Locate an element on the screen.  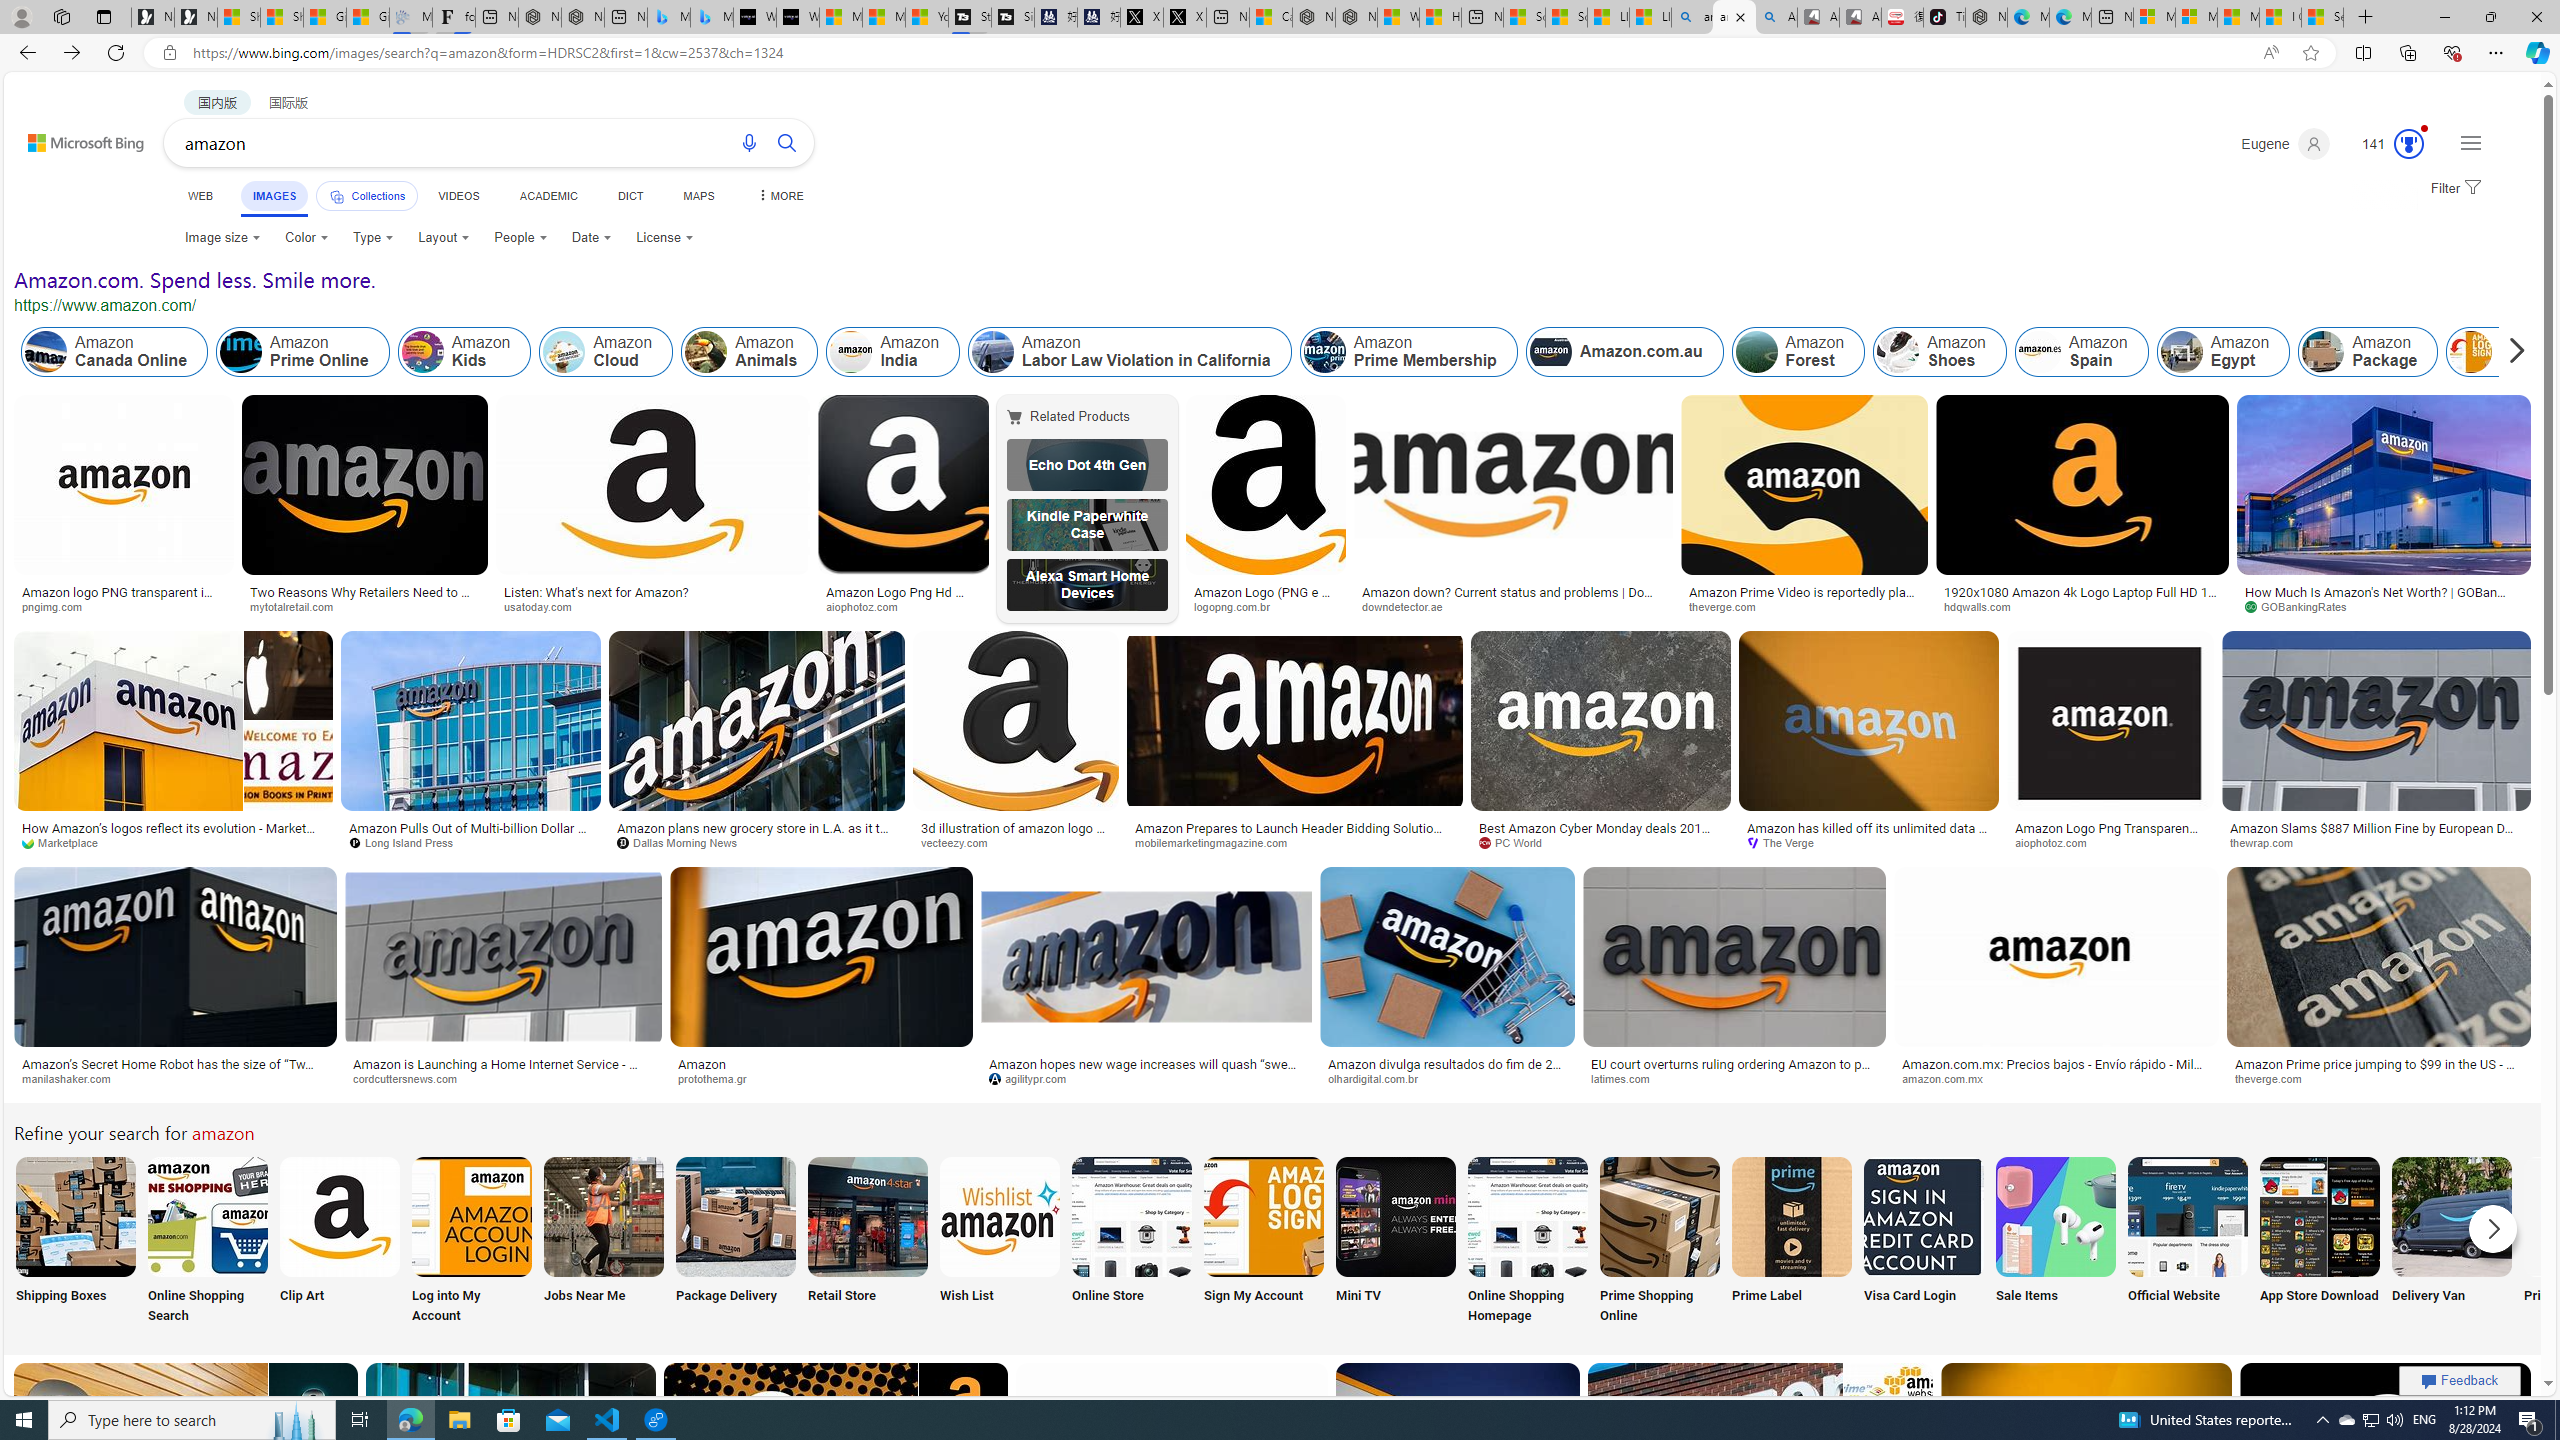
Type is located at coordinates (374, 238).